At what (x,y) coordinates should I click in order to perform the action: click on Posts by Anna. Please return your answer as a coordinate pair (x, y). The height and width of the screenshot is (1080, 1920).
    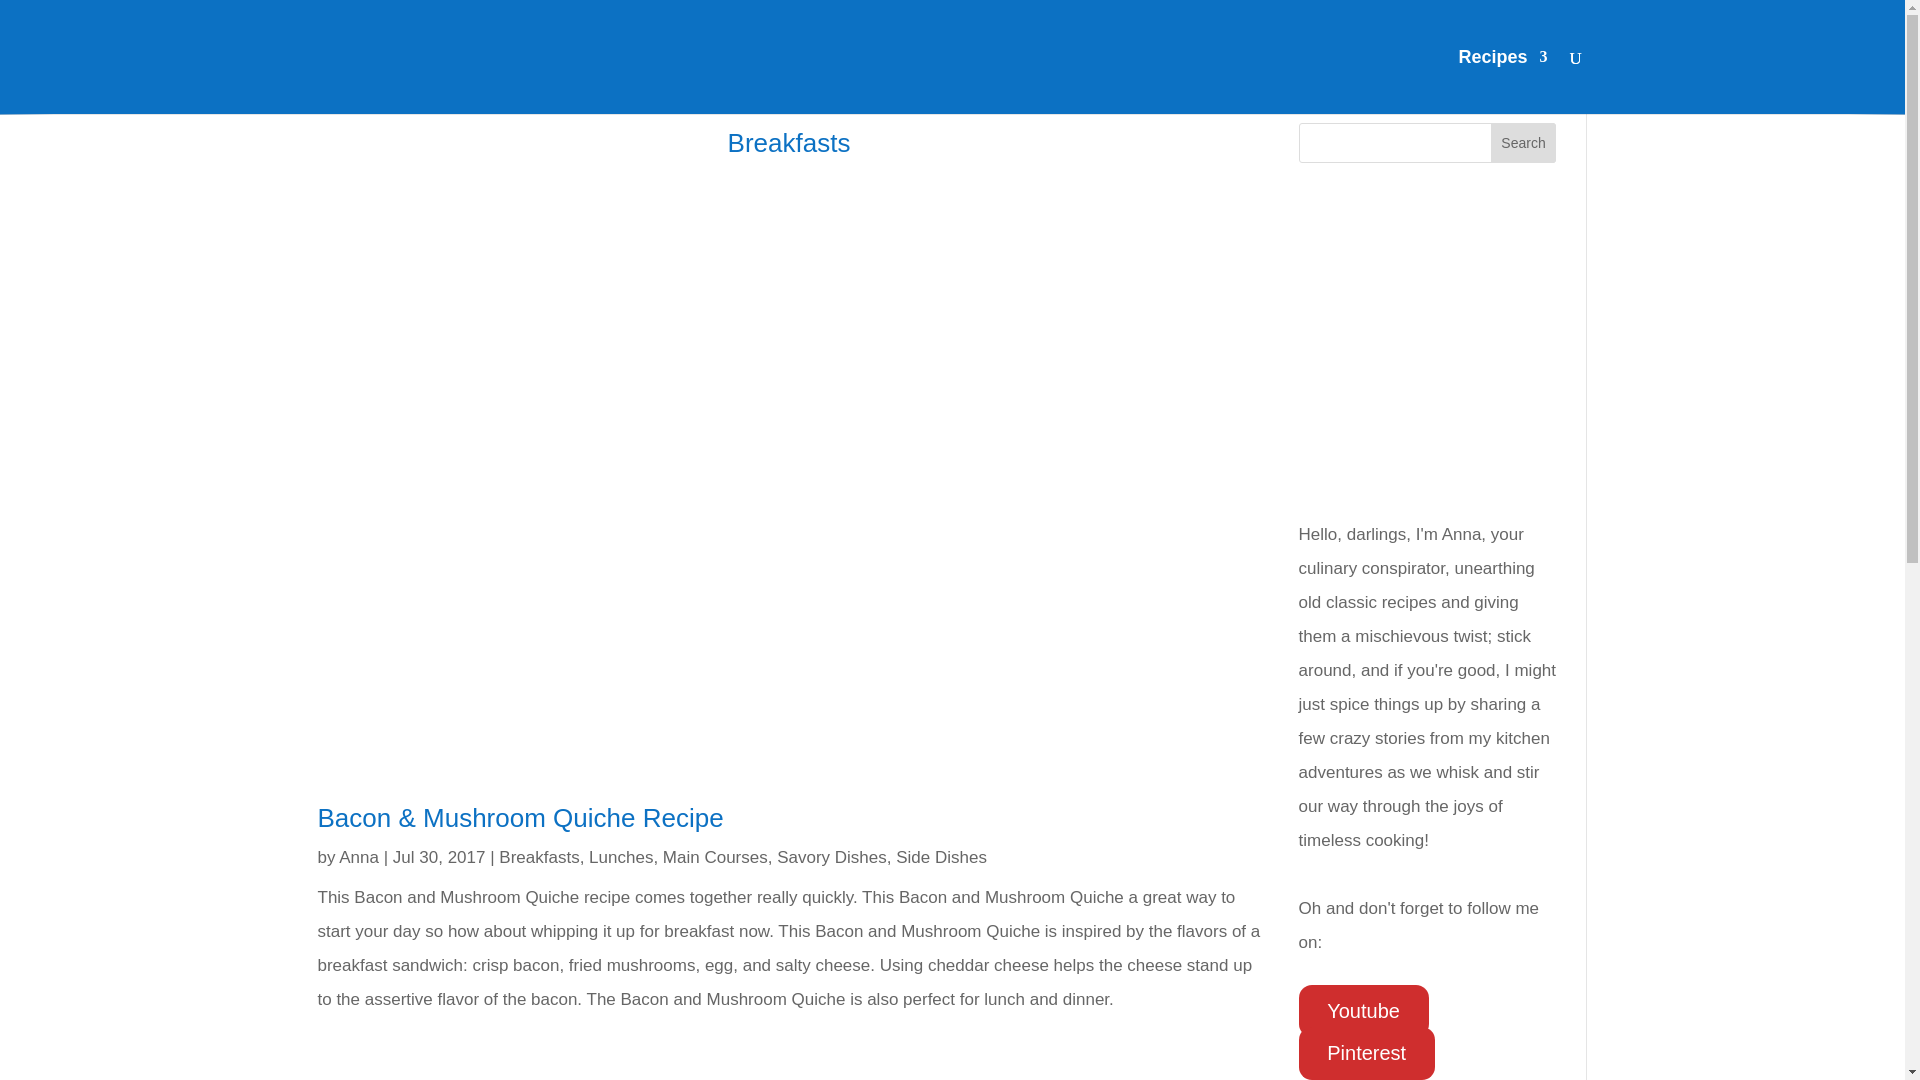
    Looking at the image, I should click on (358, 857).